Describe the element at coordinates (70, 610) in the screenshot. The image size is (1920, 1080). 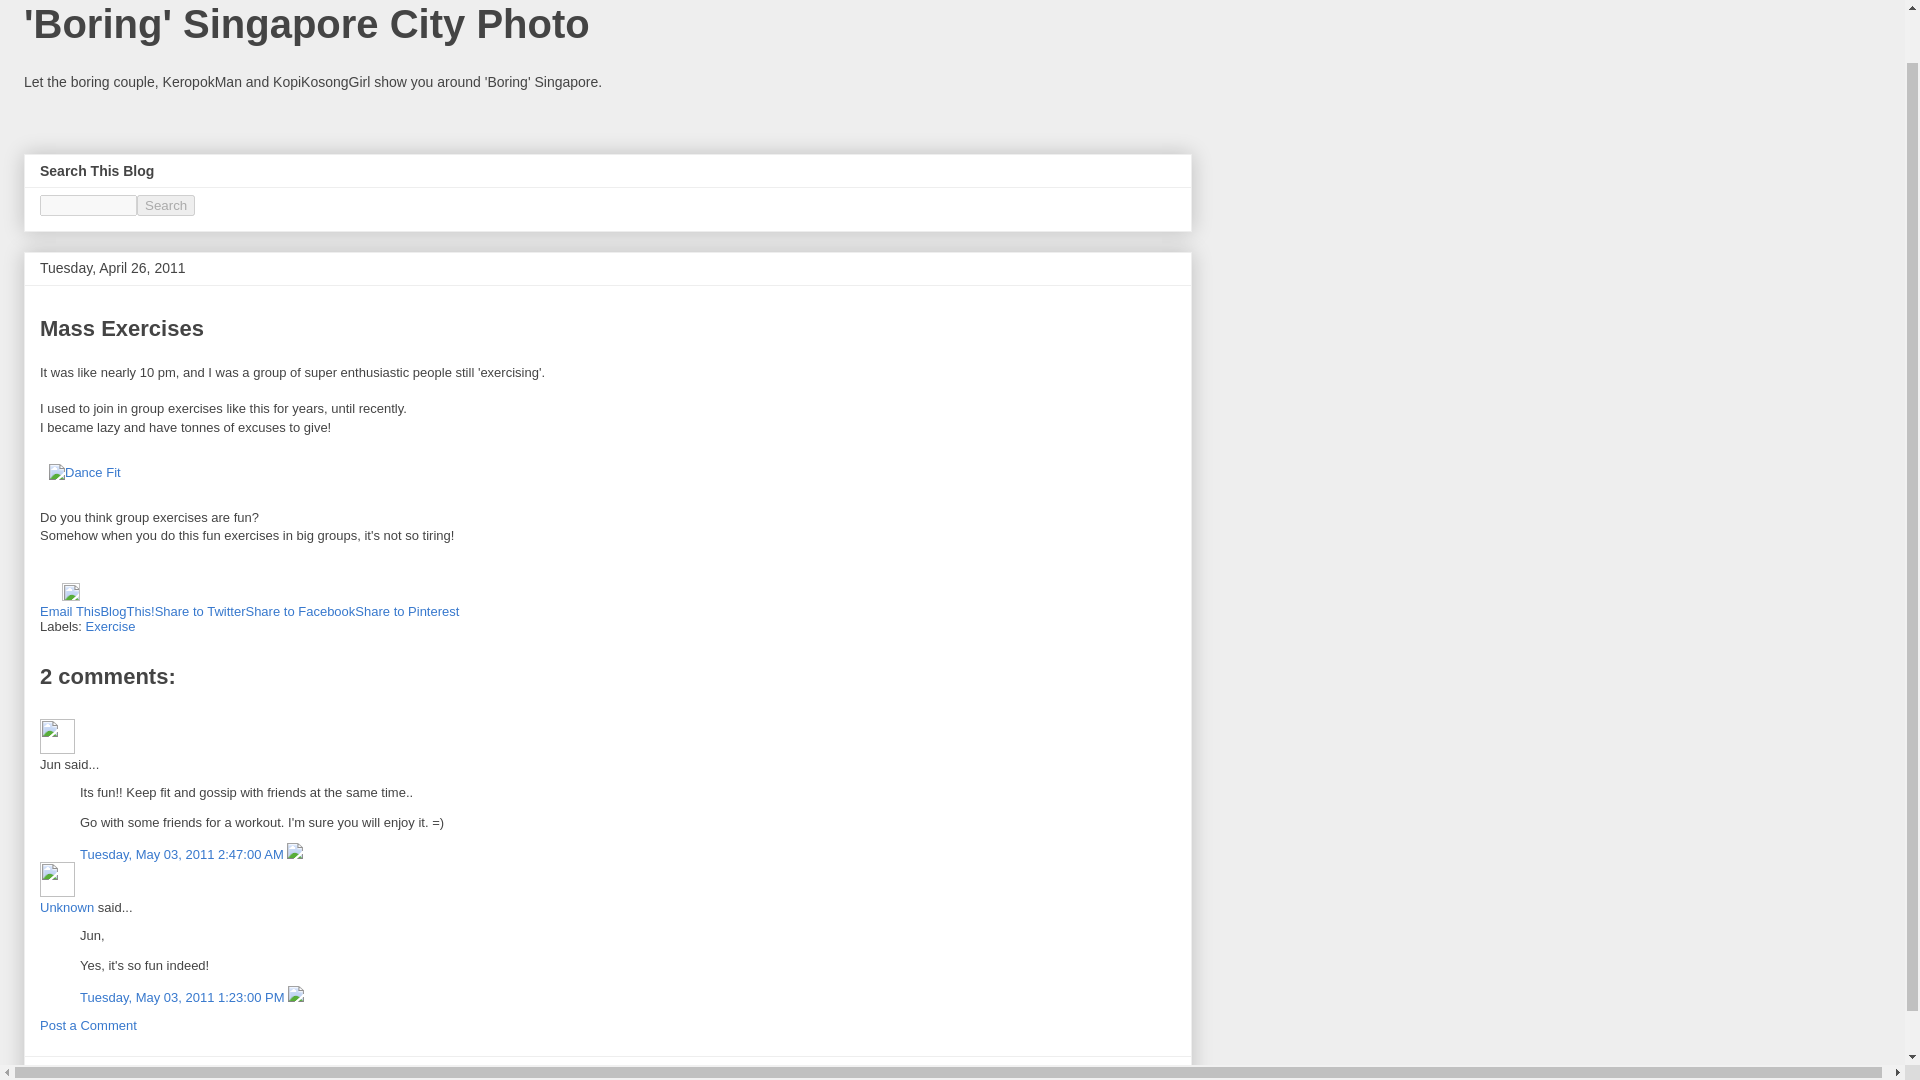
I see `Email This` at that location.